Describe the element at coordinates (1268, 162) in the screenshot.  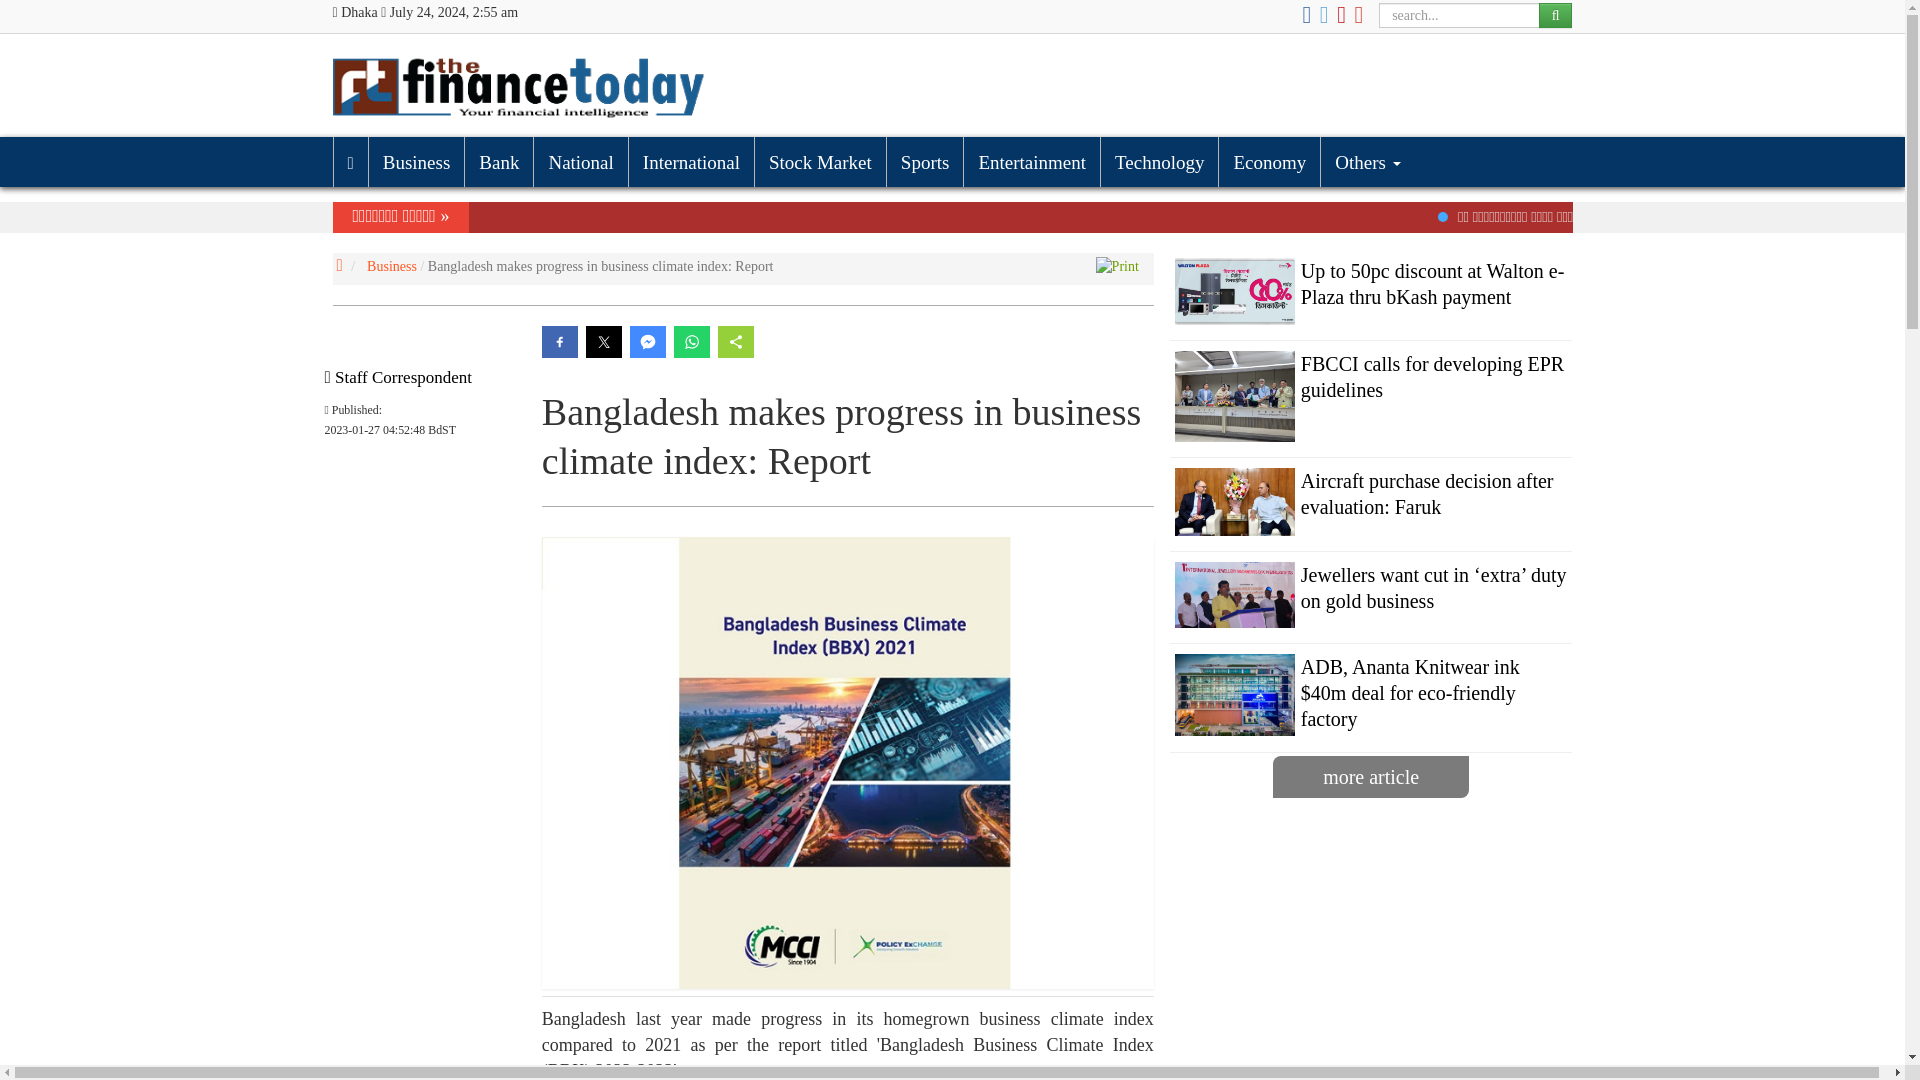
I see `Economy` at that location.